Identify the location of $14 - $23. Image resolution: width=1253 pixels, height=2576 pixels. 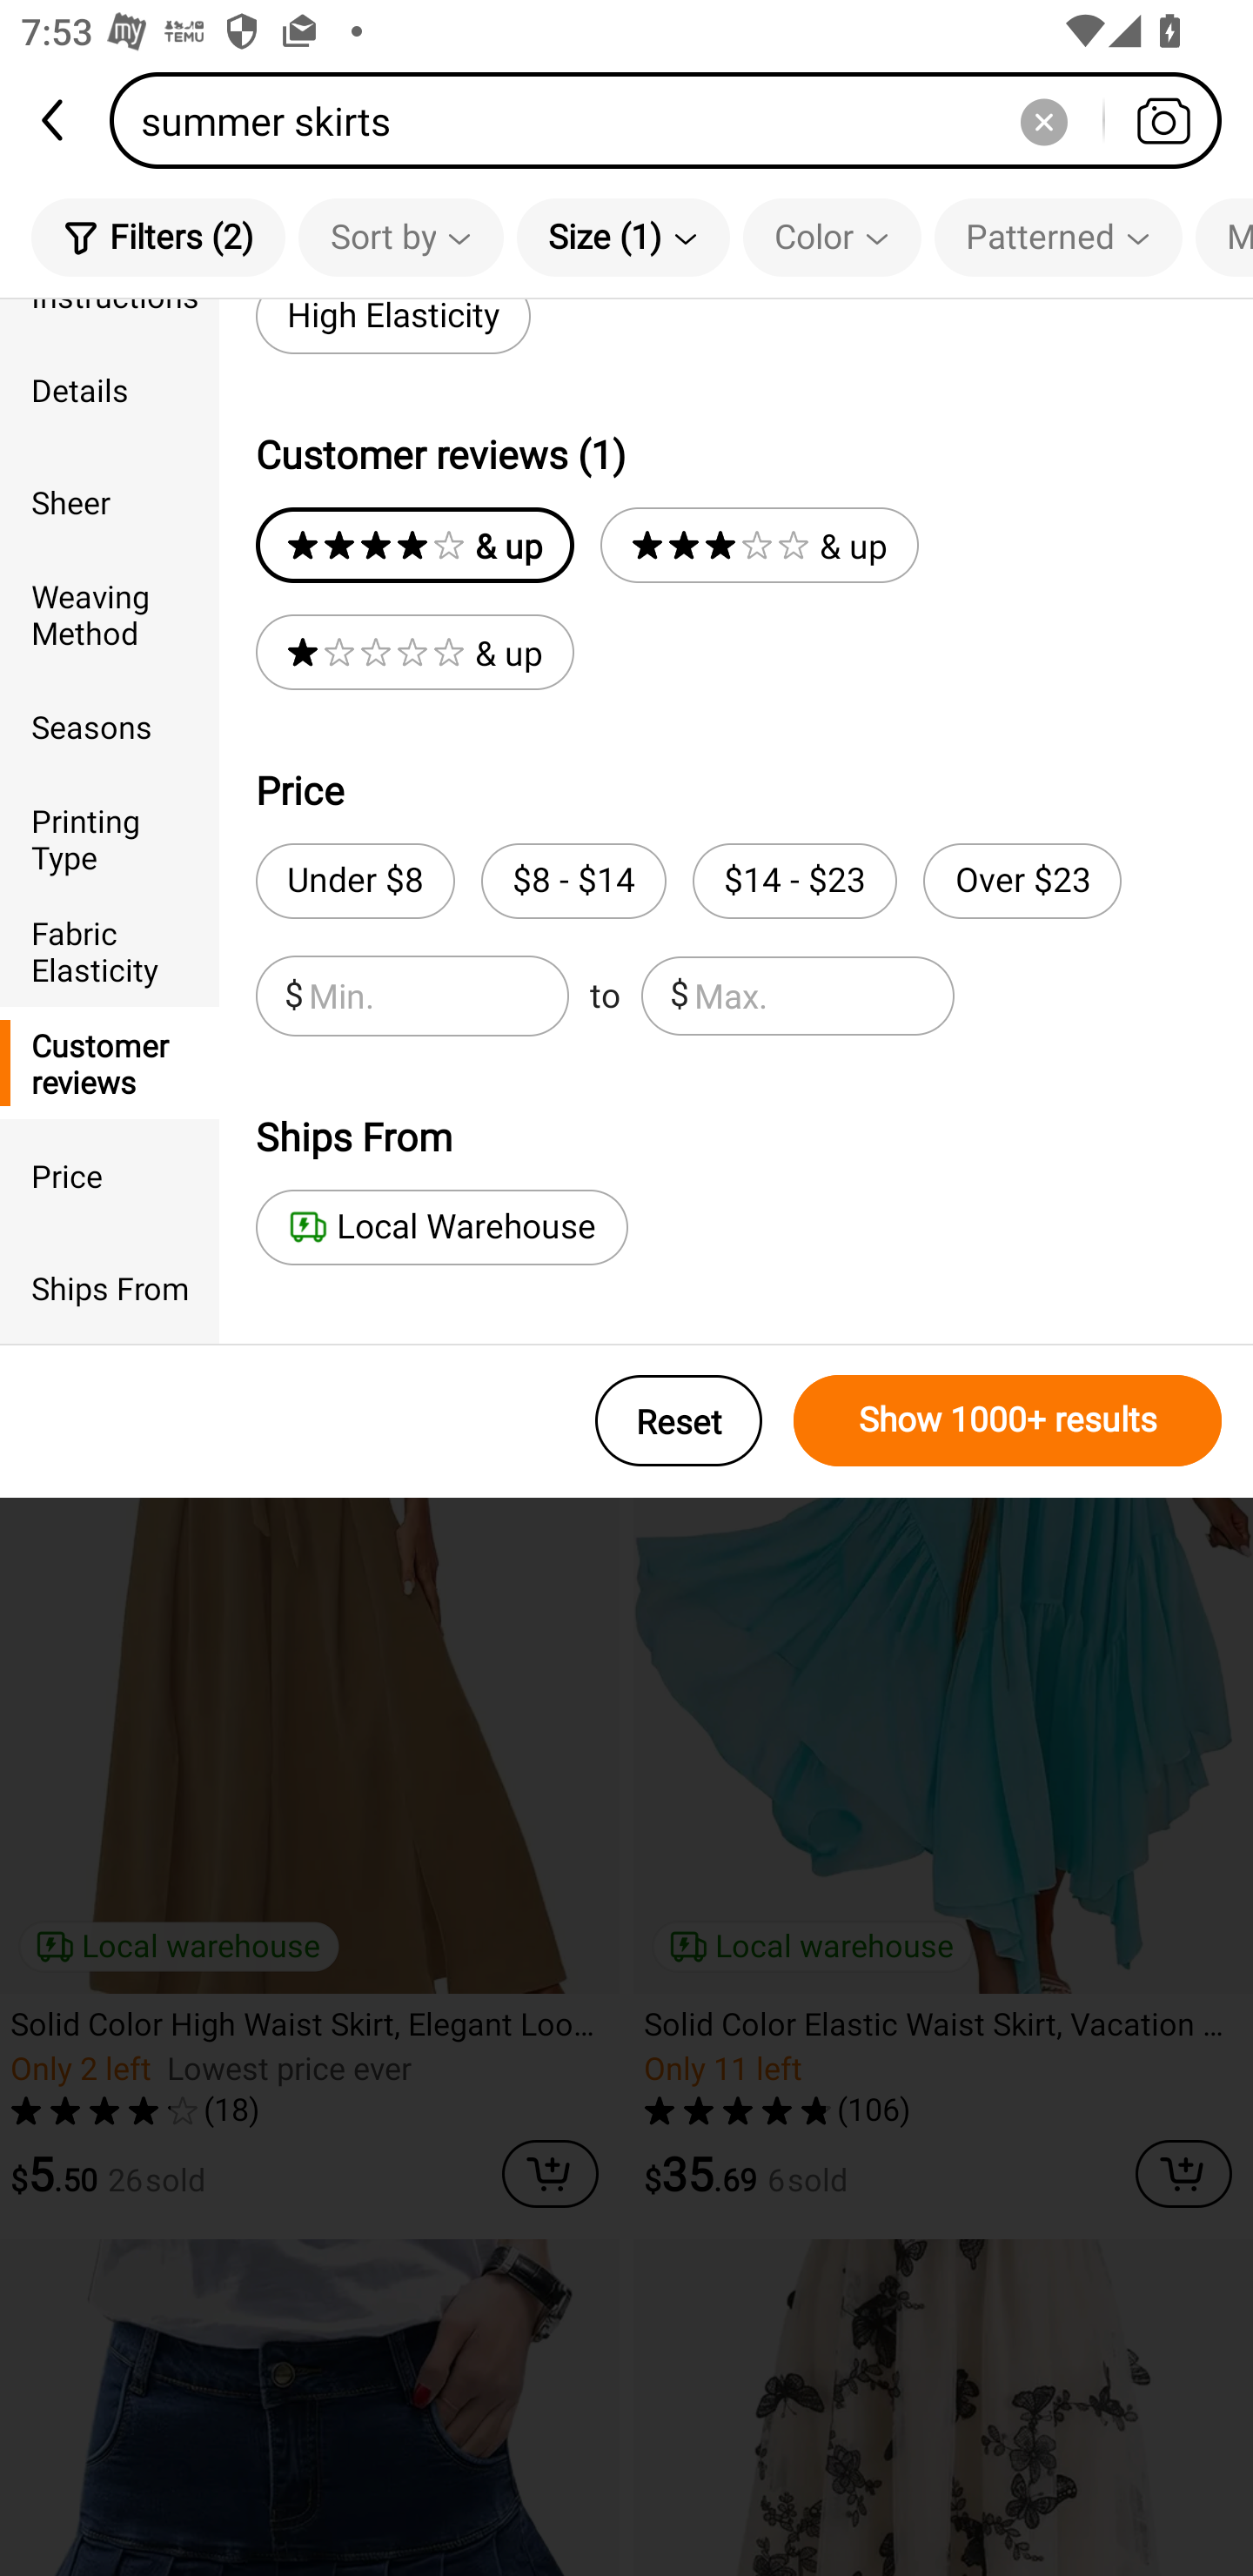
(795, 881).